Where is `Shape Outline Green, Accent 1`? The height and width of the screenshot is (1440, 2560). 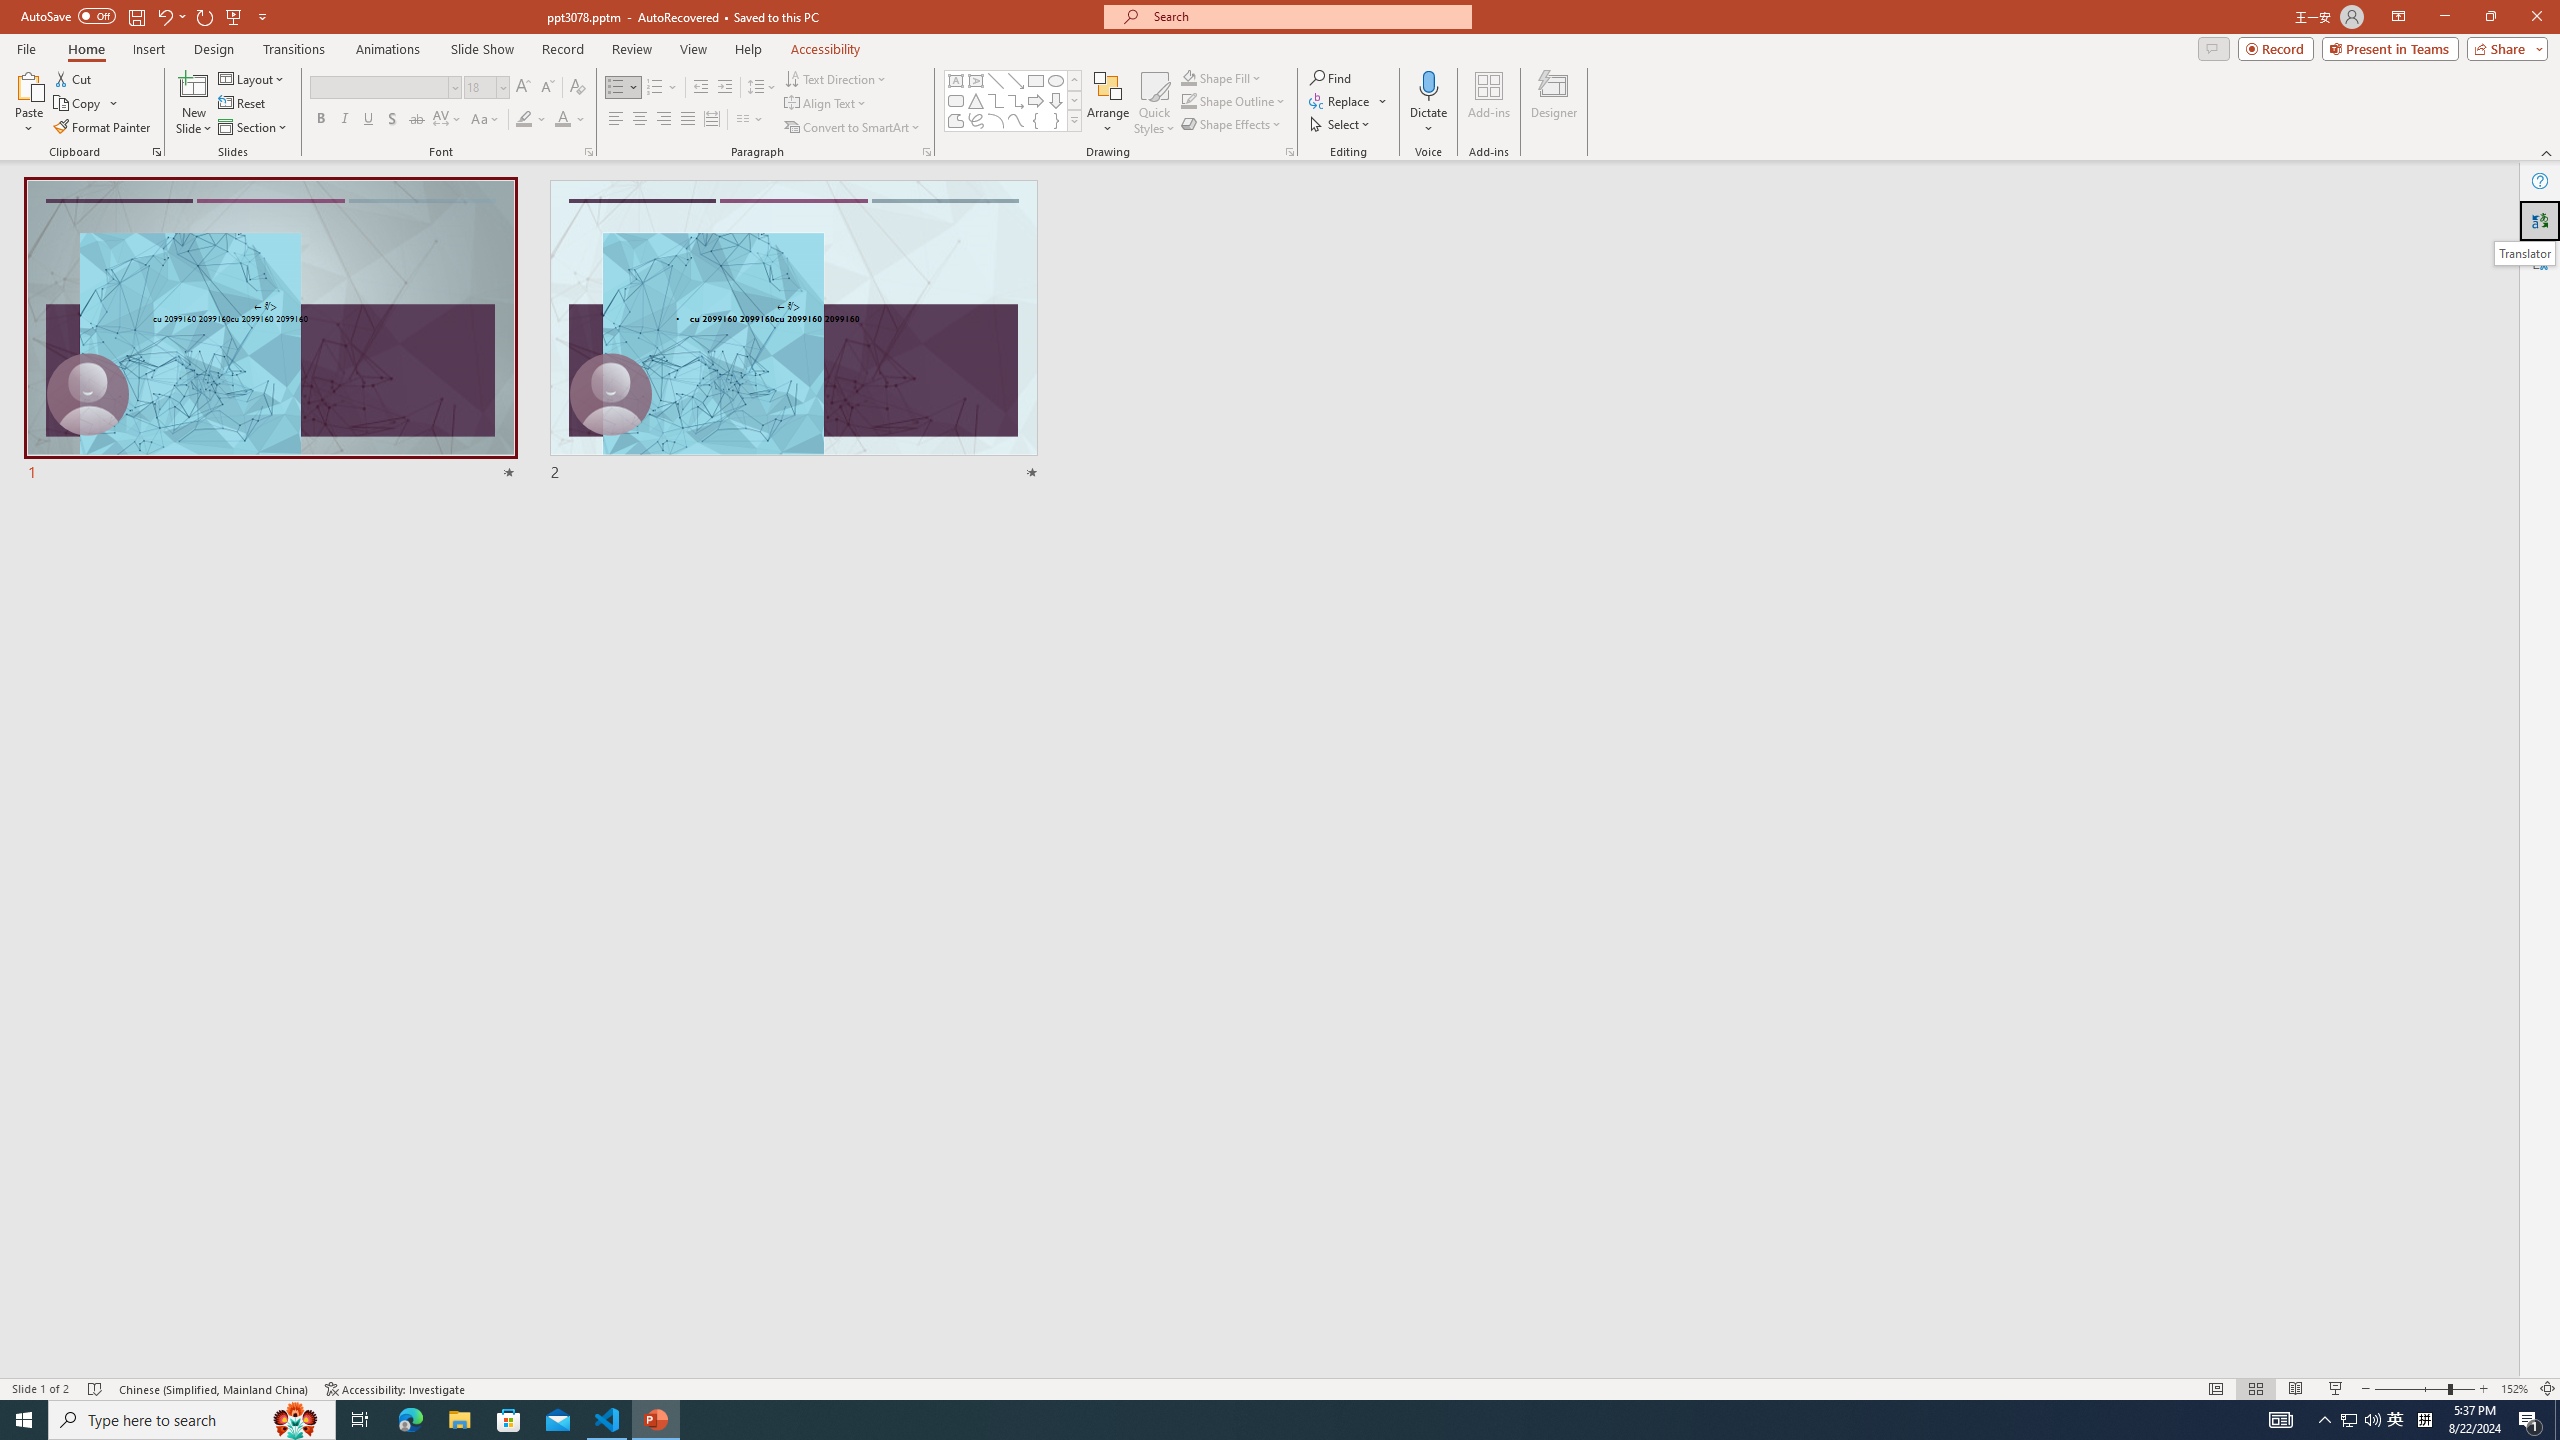 Shape Outline Green, Accent 1 is located at coordinates (1188, 100).